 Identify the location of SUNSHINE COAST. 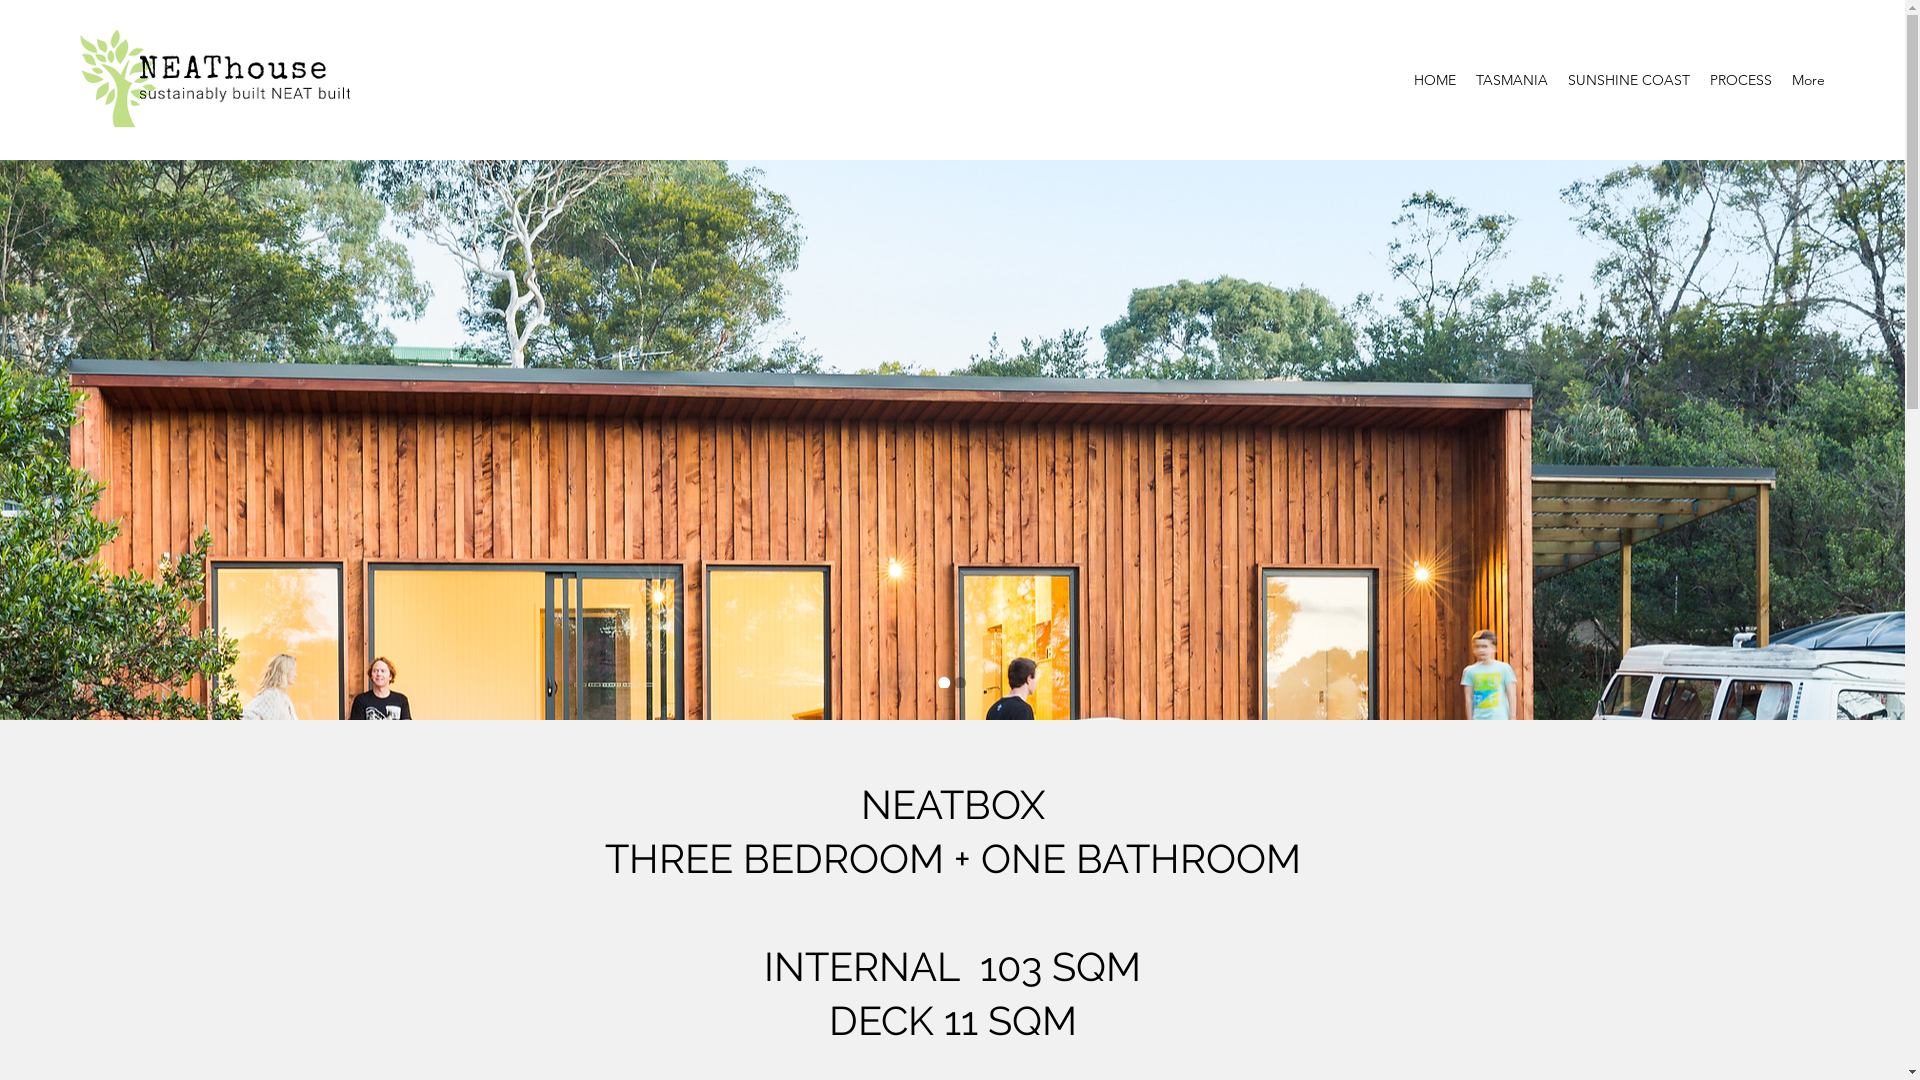
(1629, 80).